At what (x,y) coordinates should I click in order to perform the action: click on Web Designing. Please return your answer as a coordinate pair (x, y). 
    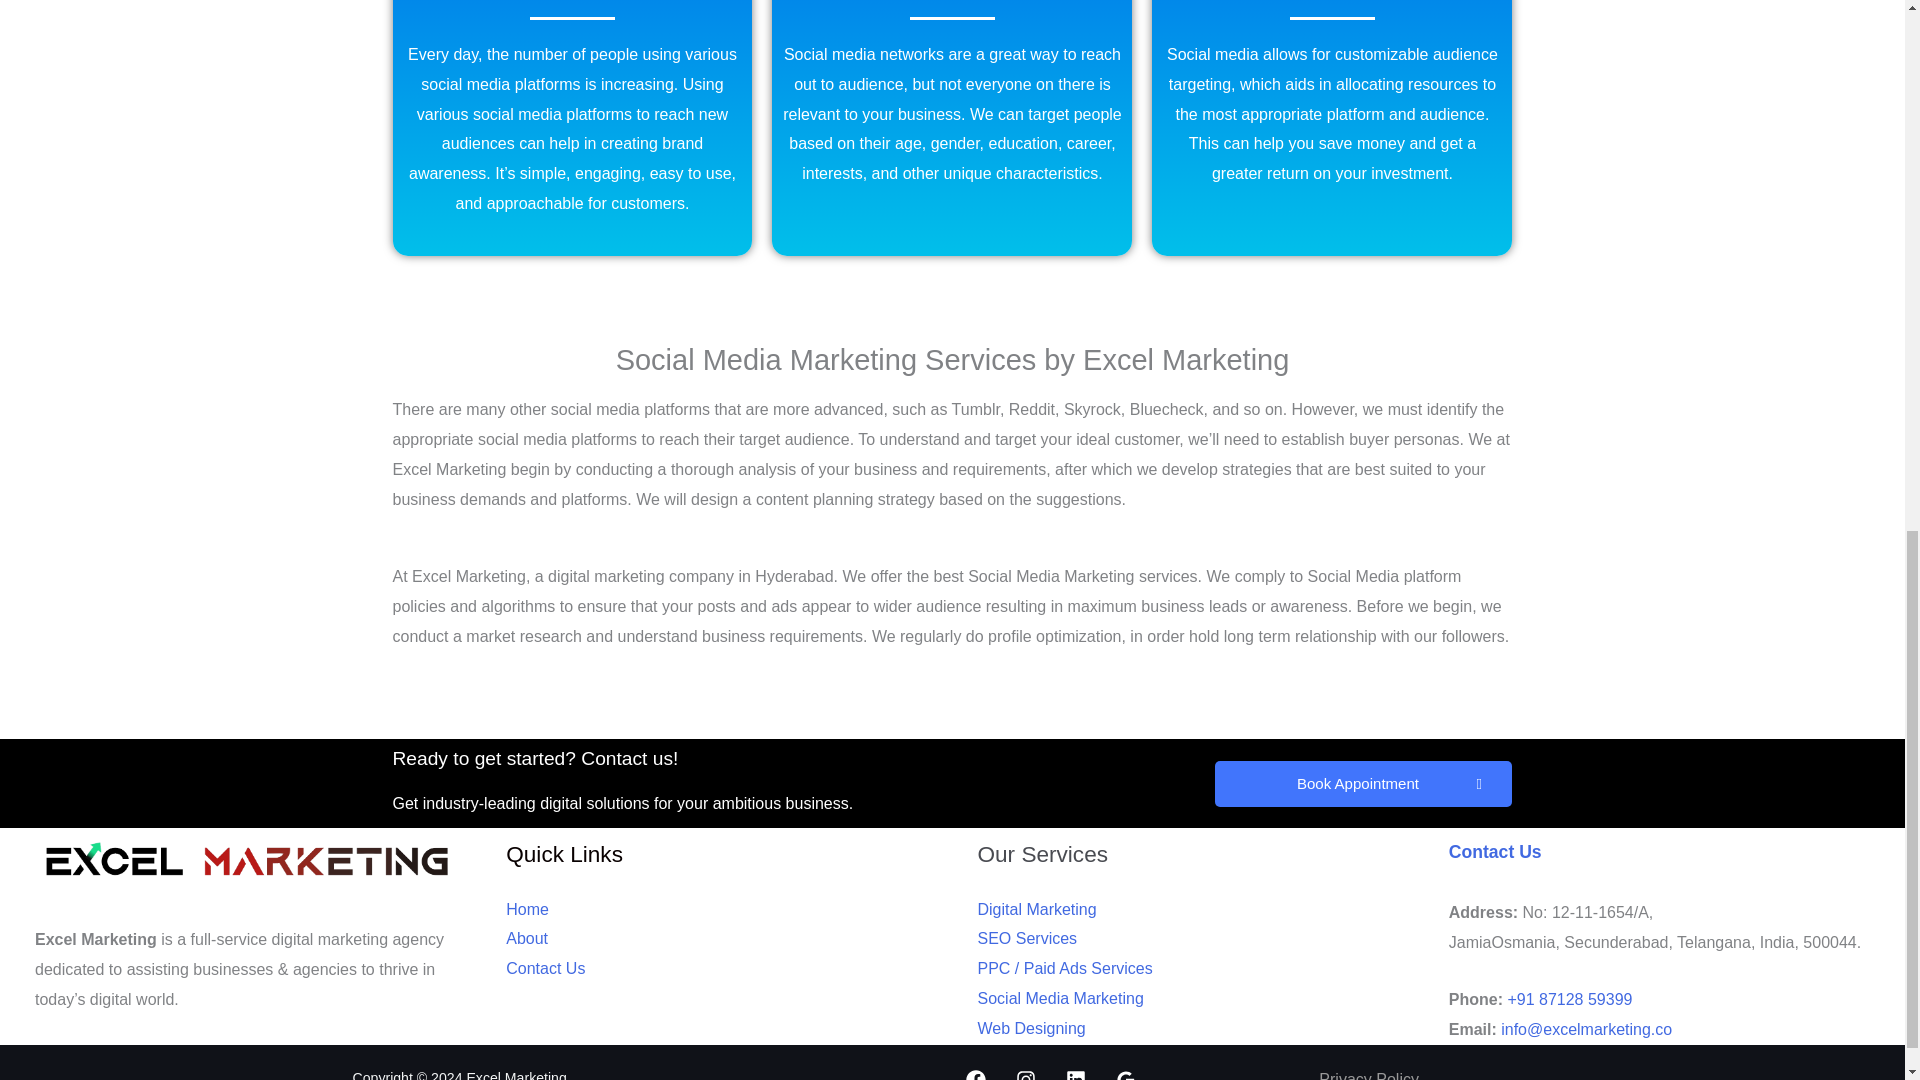
    Looking at the image, I should click on (1032, 1028).